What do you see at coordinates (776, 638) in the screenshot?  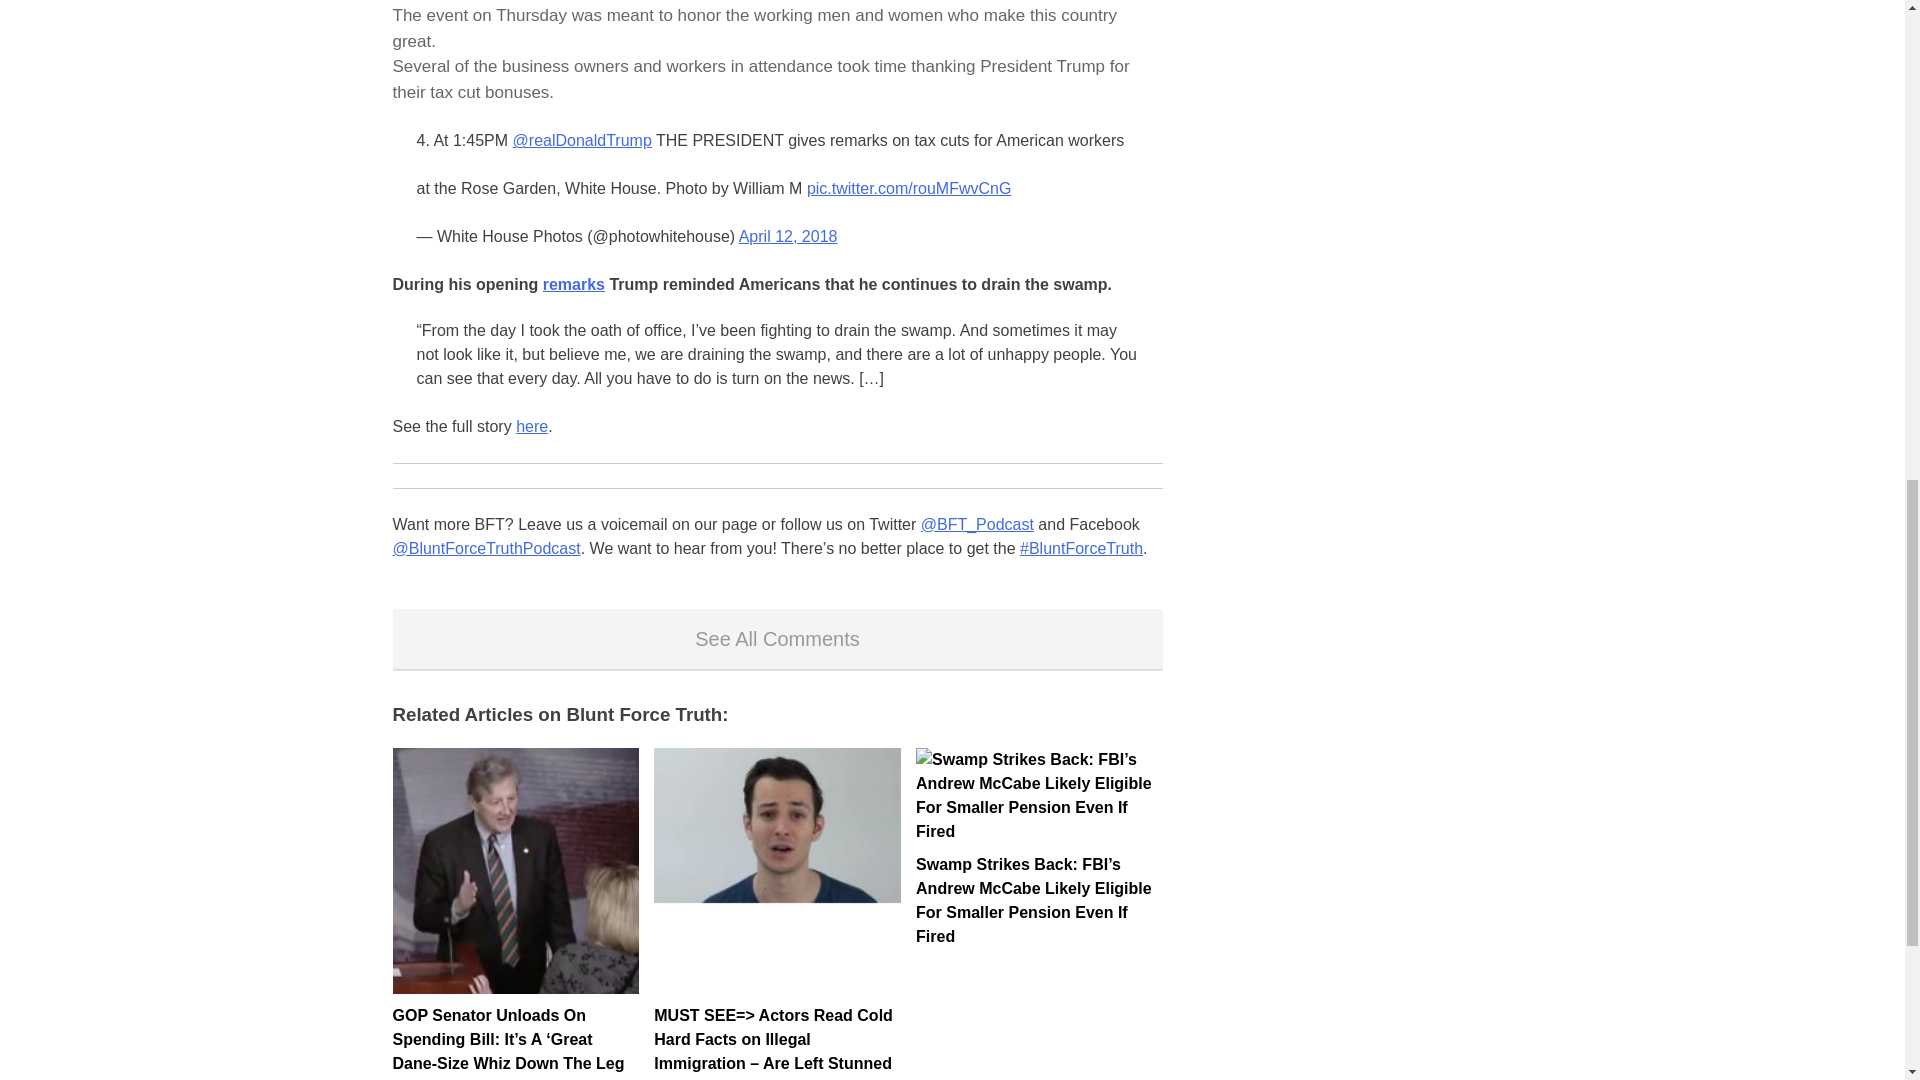 I see `See All Comments` at bounding box center [776, 638].